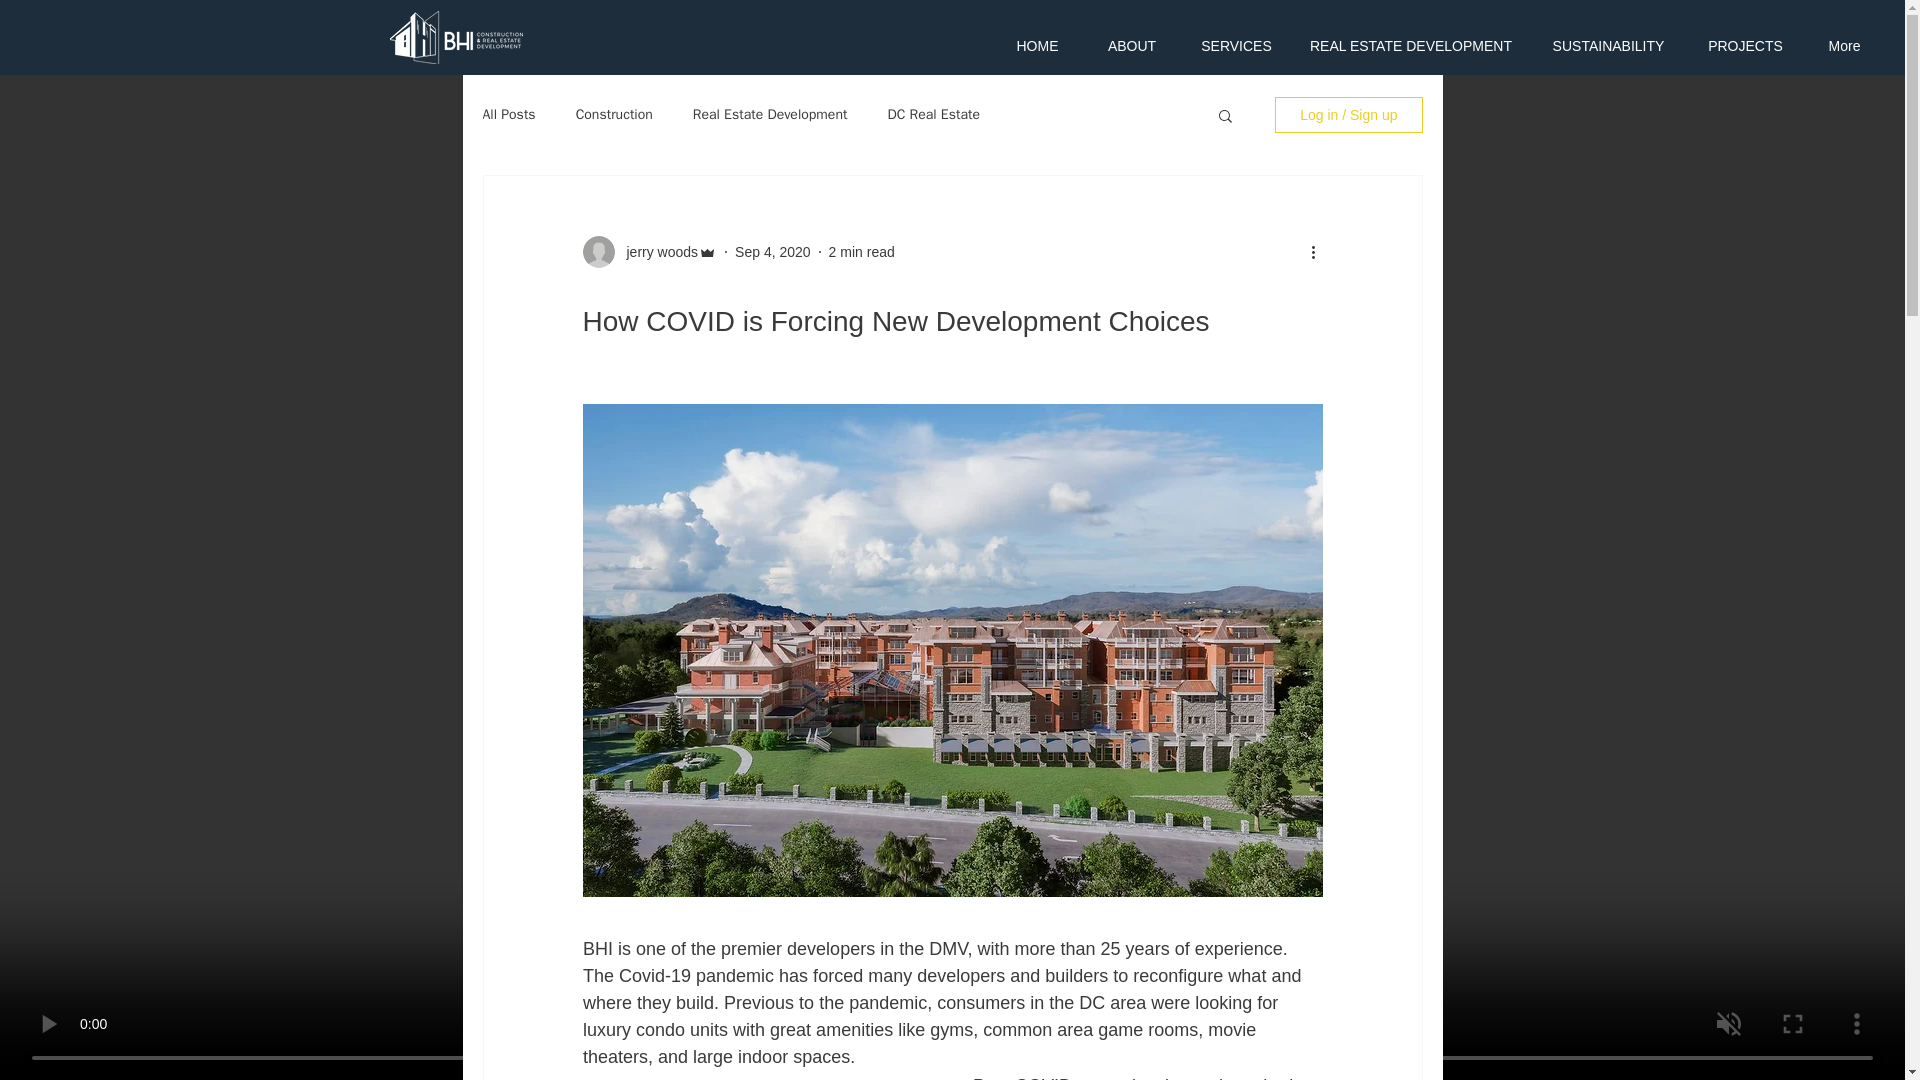 The image size is (1920, 1080). Describe the element at coordinates (1236, 46) in the screenshot. I see `SERVICES` at that location.